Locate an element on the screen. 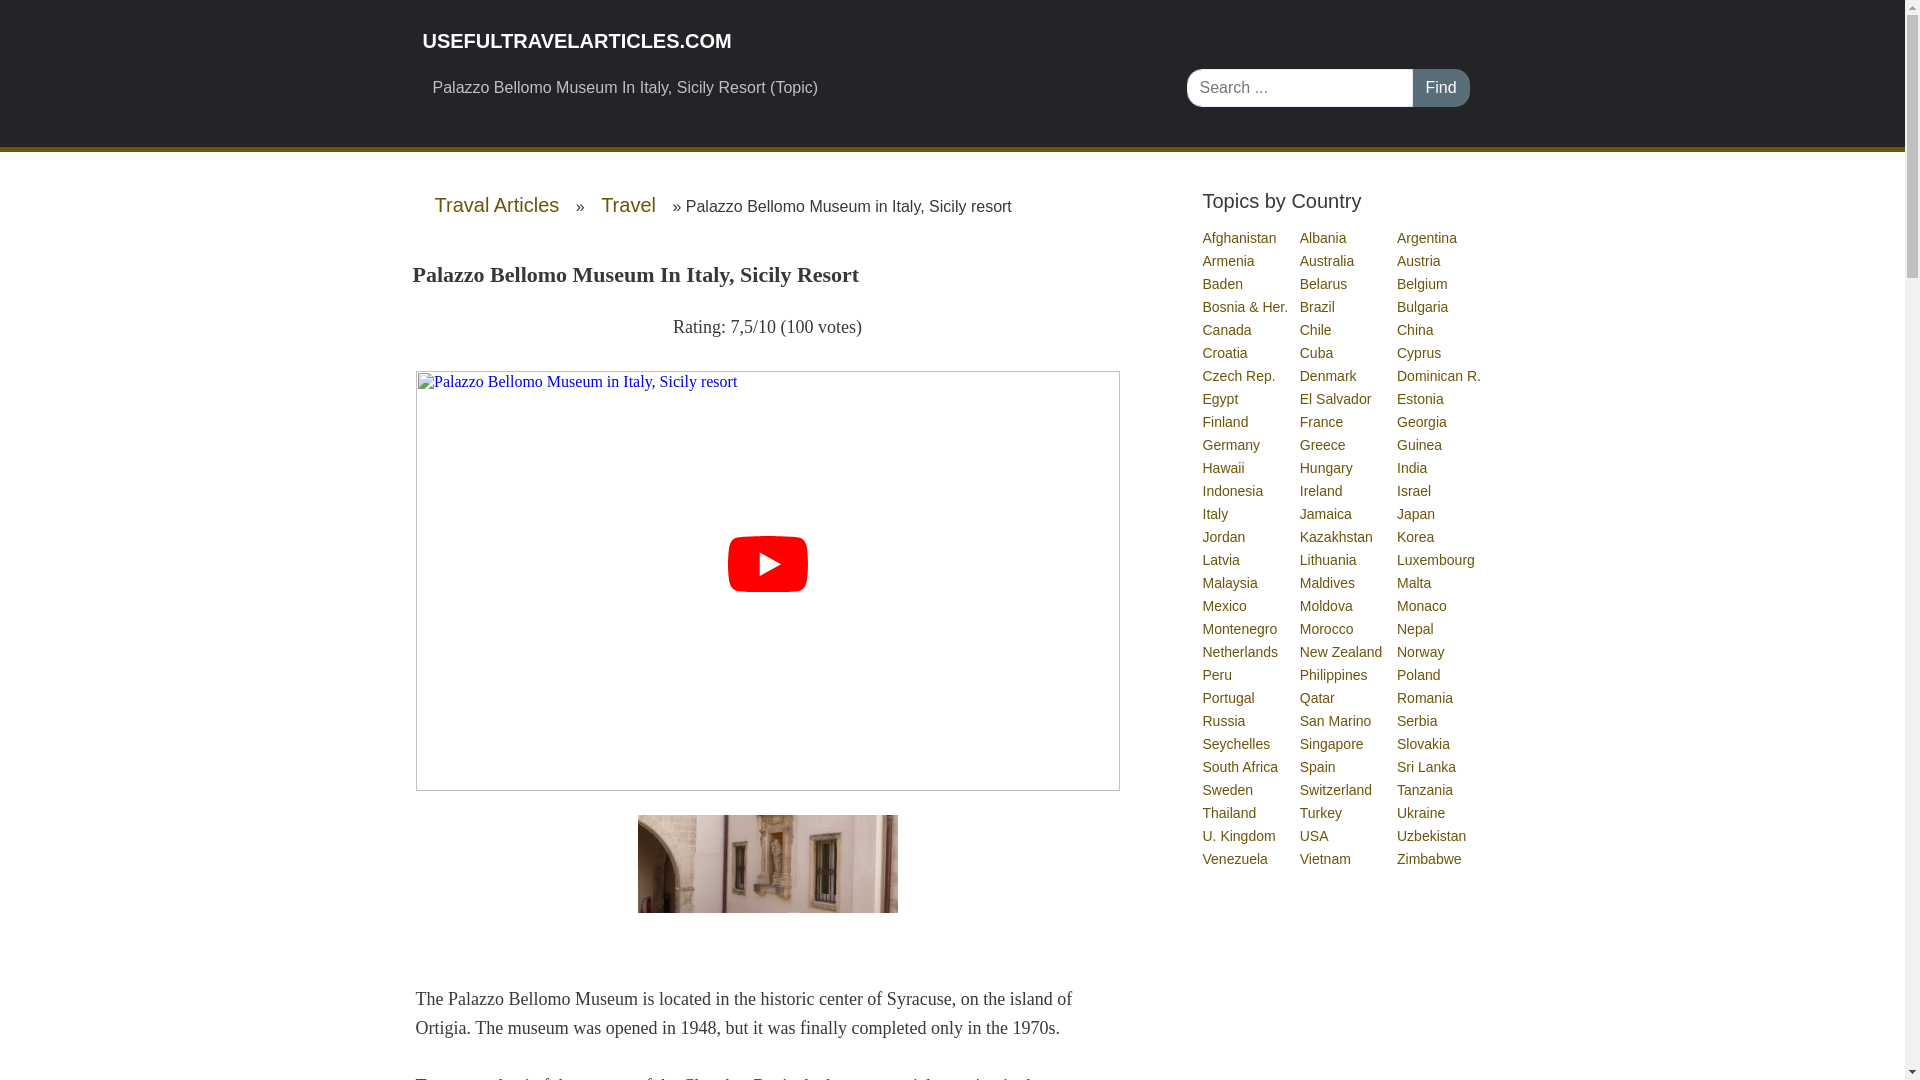 The image size is (1920, 1080). Finland is located at coordinates (1225, 421).